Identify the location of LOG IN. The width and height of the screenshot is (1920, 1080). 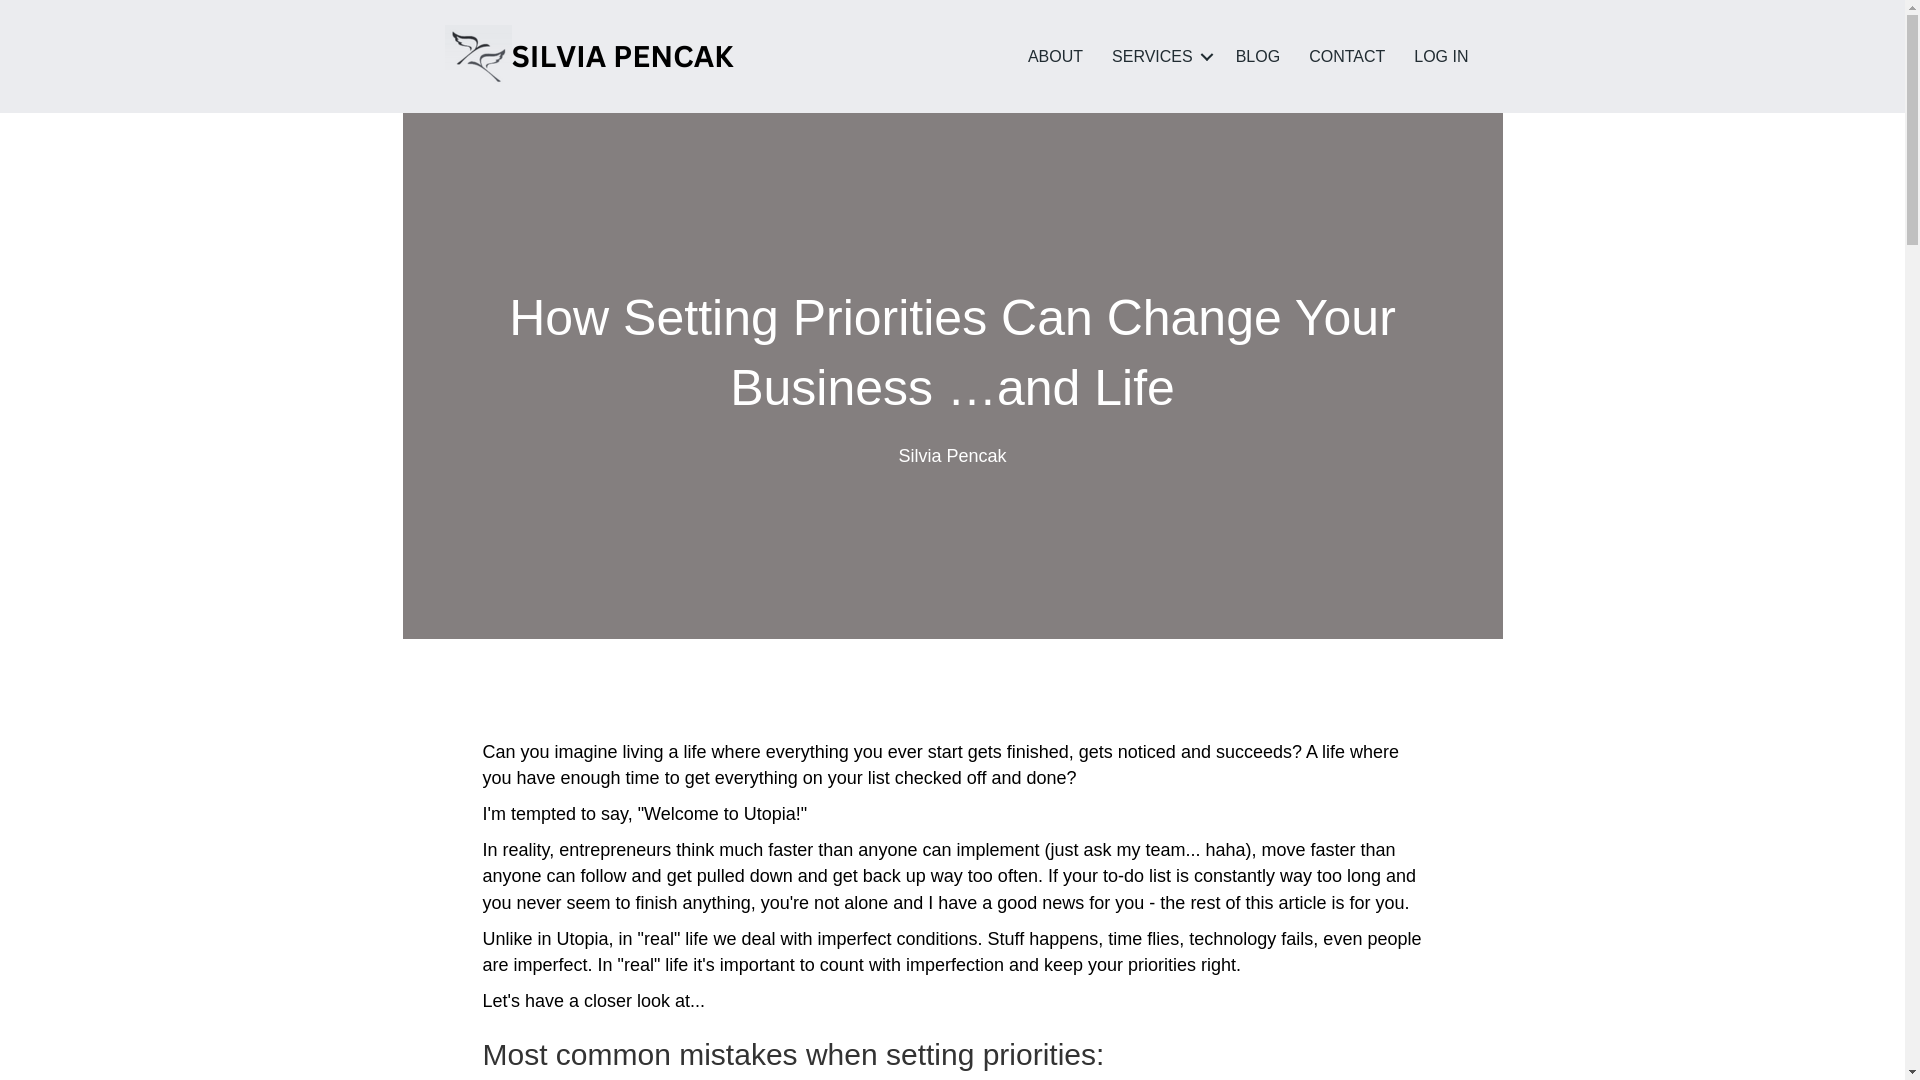
(1440, 55).